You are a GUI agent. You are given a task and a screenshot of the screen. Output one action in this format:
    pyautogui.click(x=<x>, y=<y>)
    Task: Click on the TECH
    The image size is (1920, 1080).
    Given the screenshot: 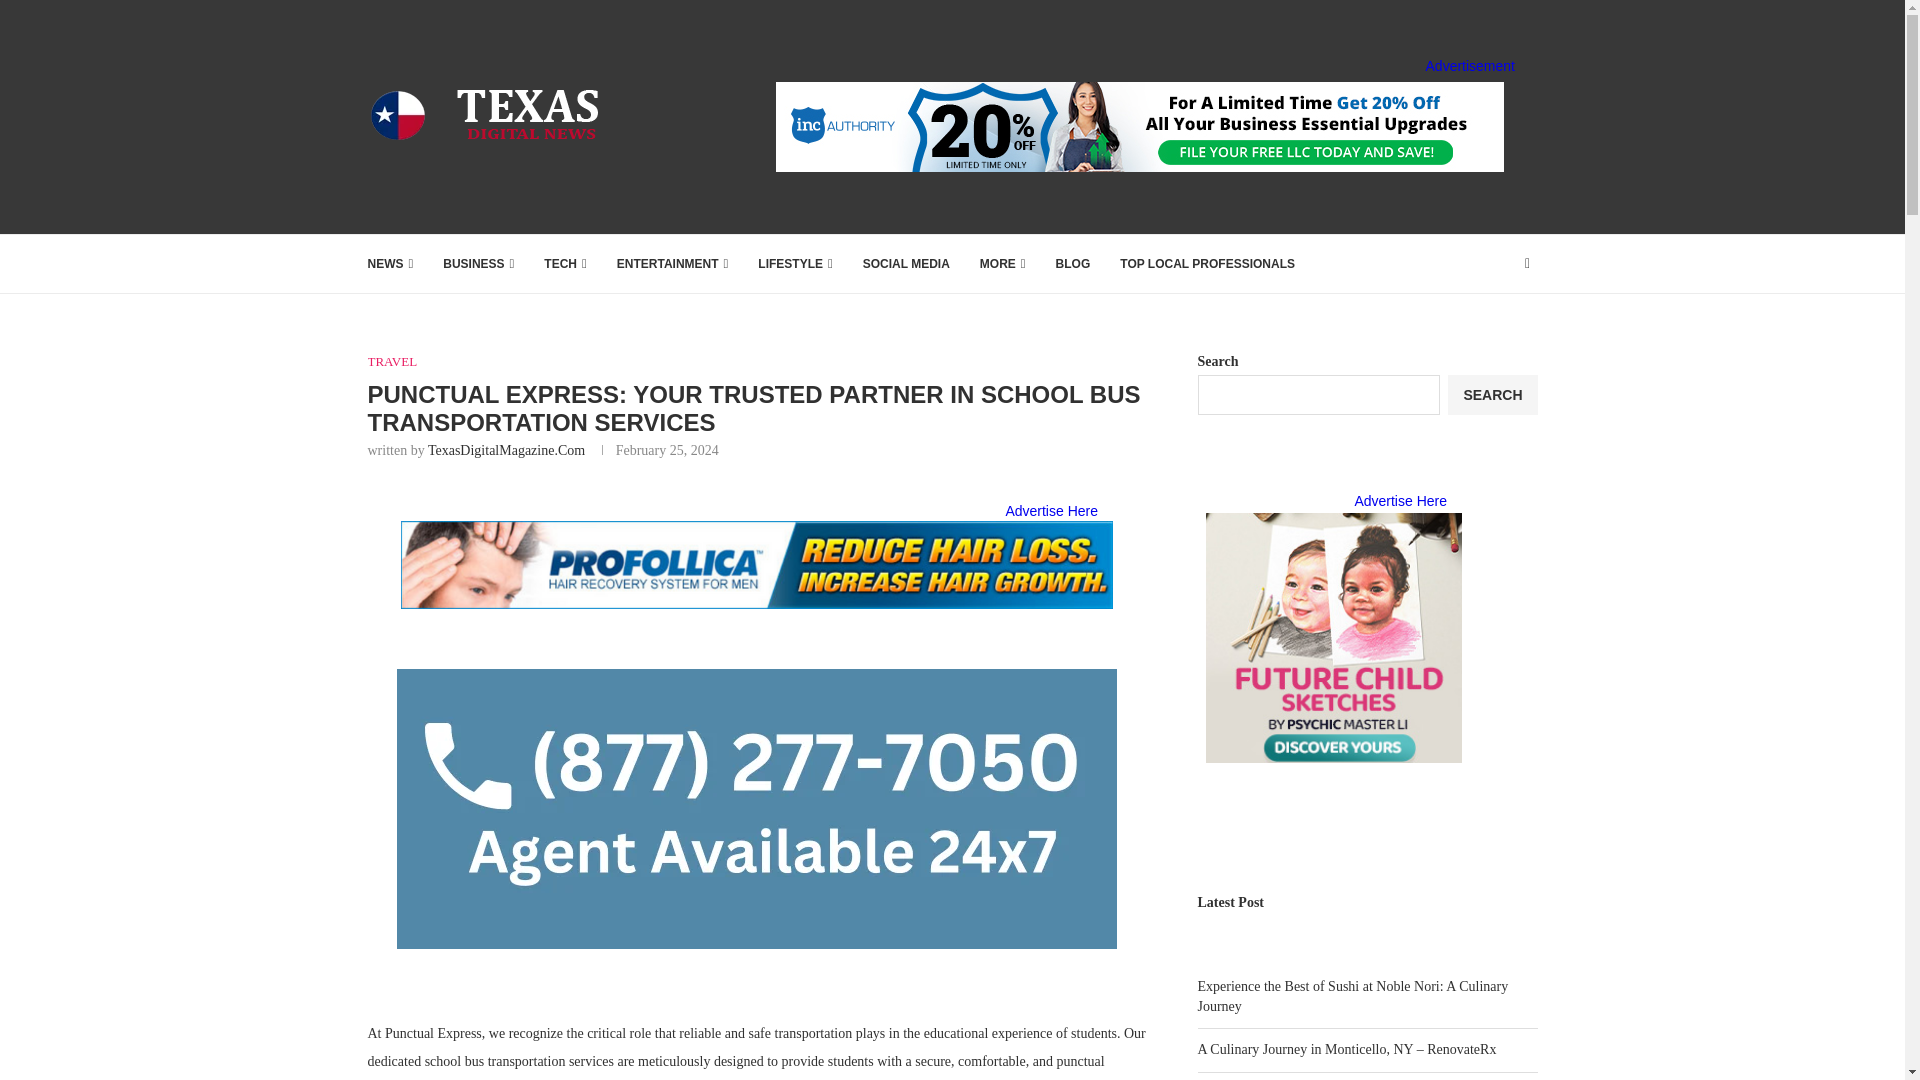 What is the action you would take?
    pyautogui.click(x=564, y=264)
    